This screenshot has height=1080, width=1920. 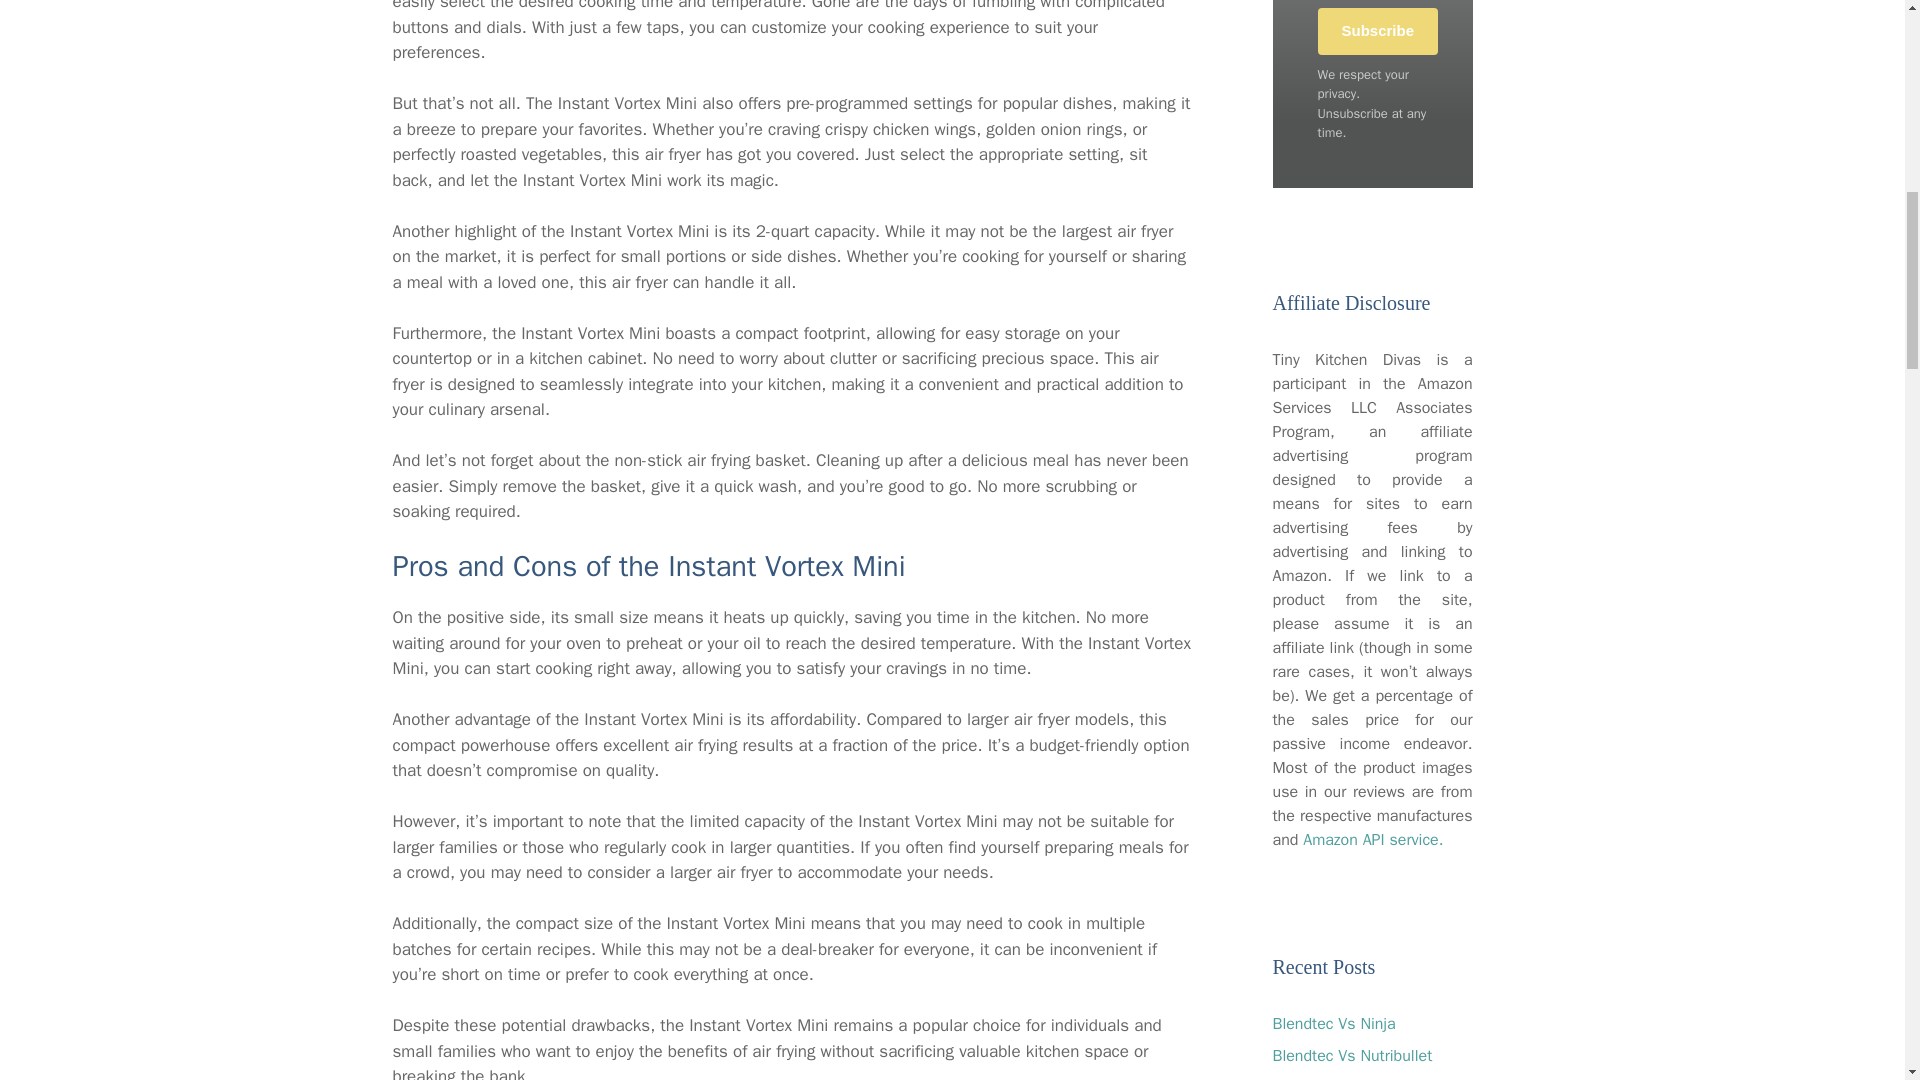 I want to click on Blendtec Vs Nutribullet, so click(x=1352, y=1056).